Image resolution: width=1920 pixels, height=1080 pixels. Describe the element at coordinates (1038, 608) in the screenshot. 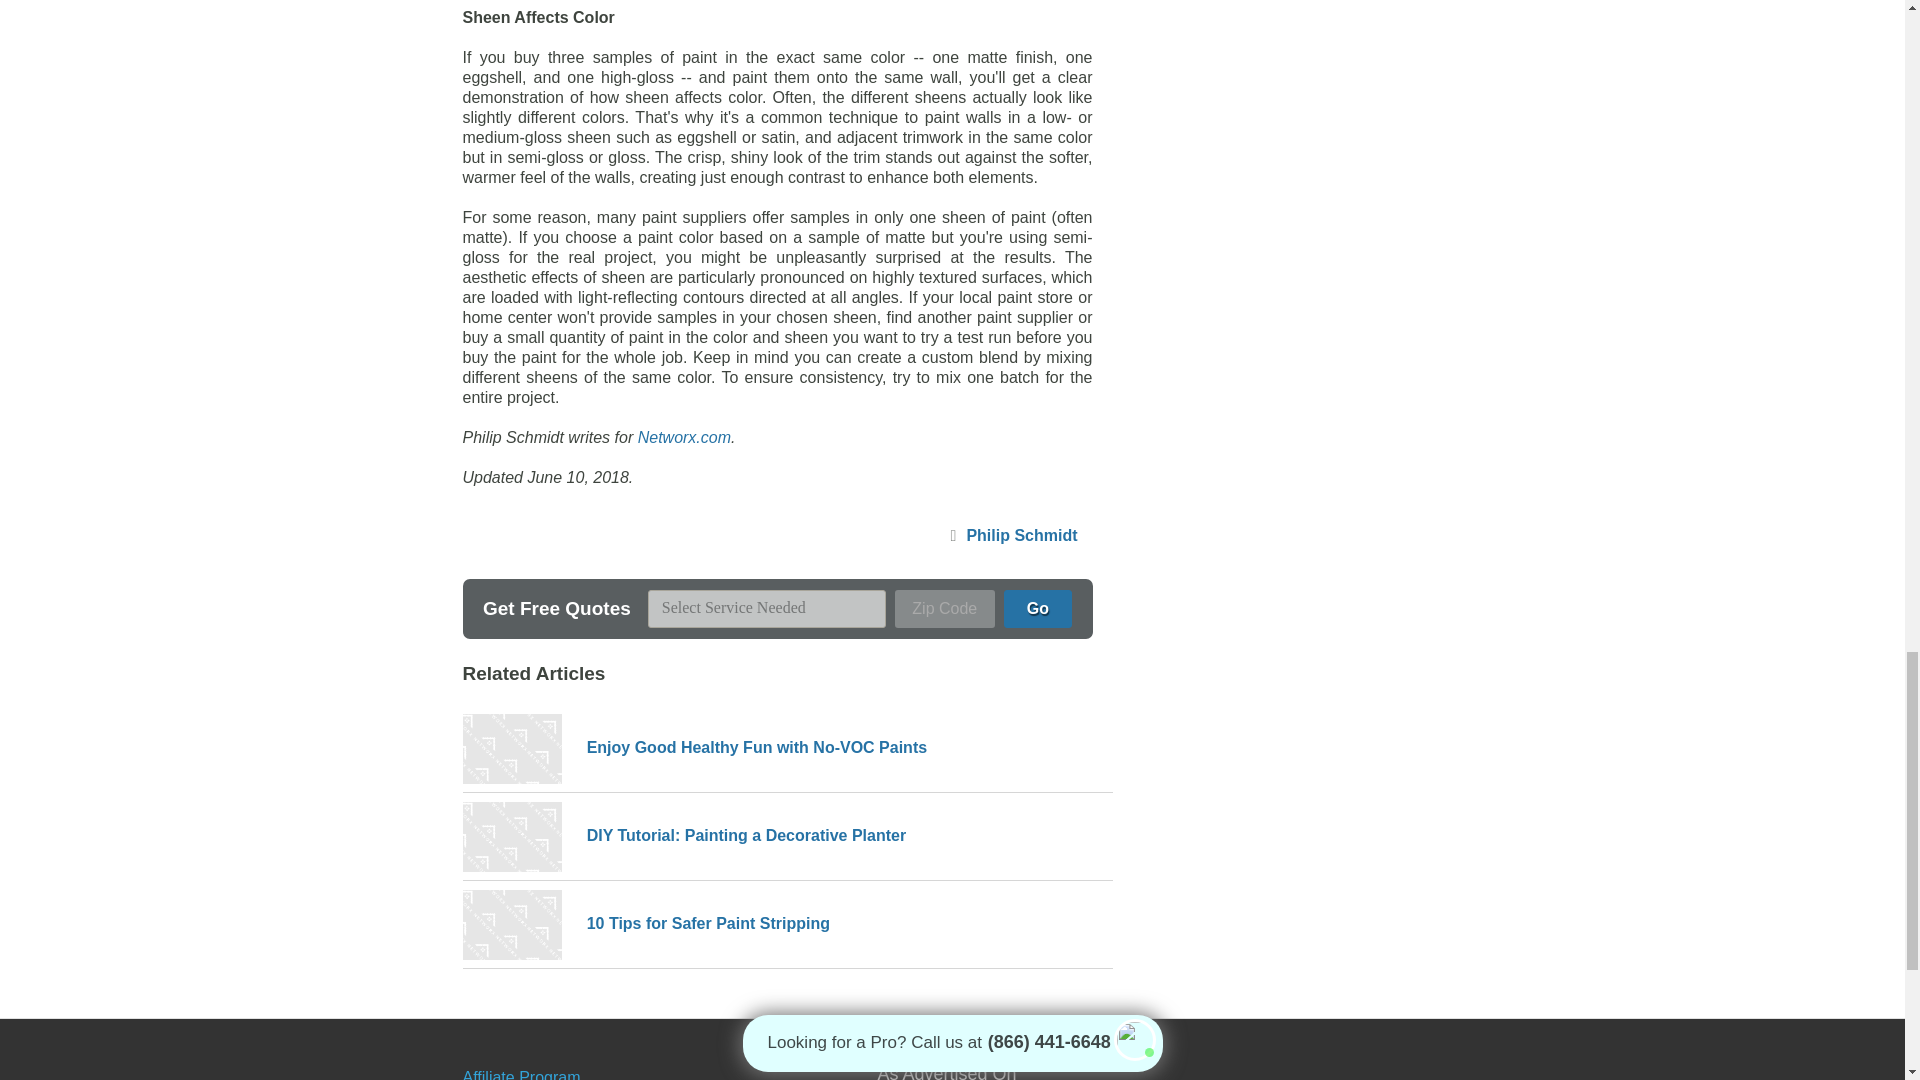

I see `Go` at that location.